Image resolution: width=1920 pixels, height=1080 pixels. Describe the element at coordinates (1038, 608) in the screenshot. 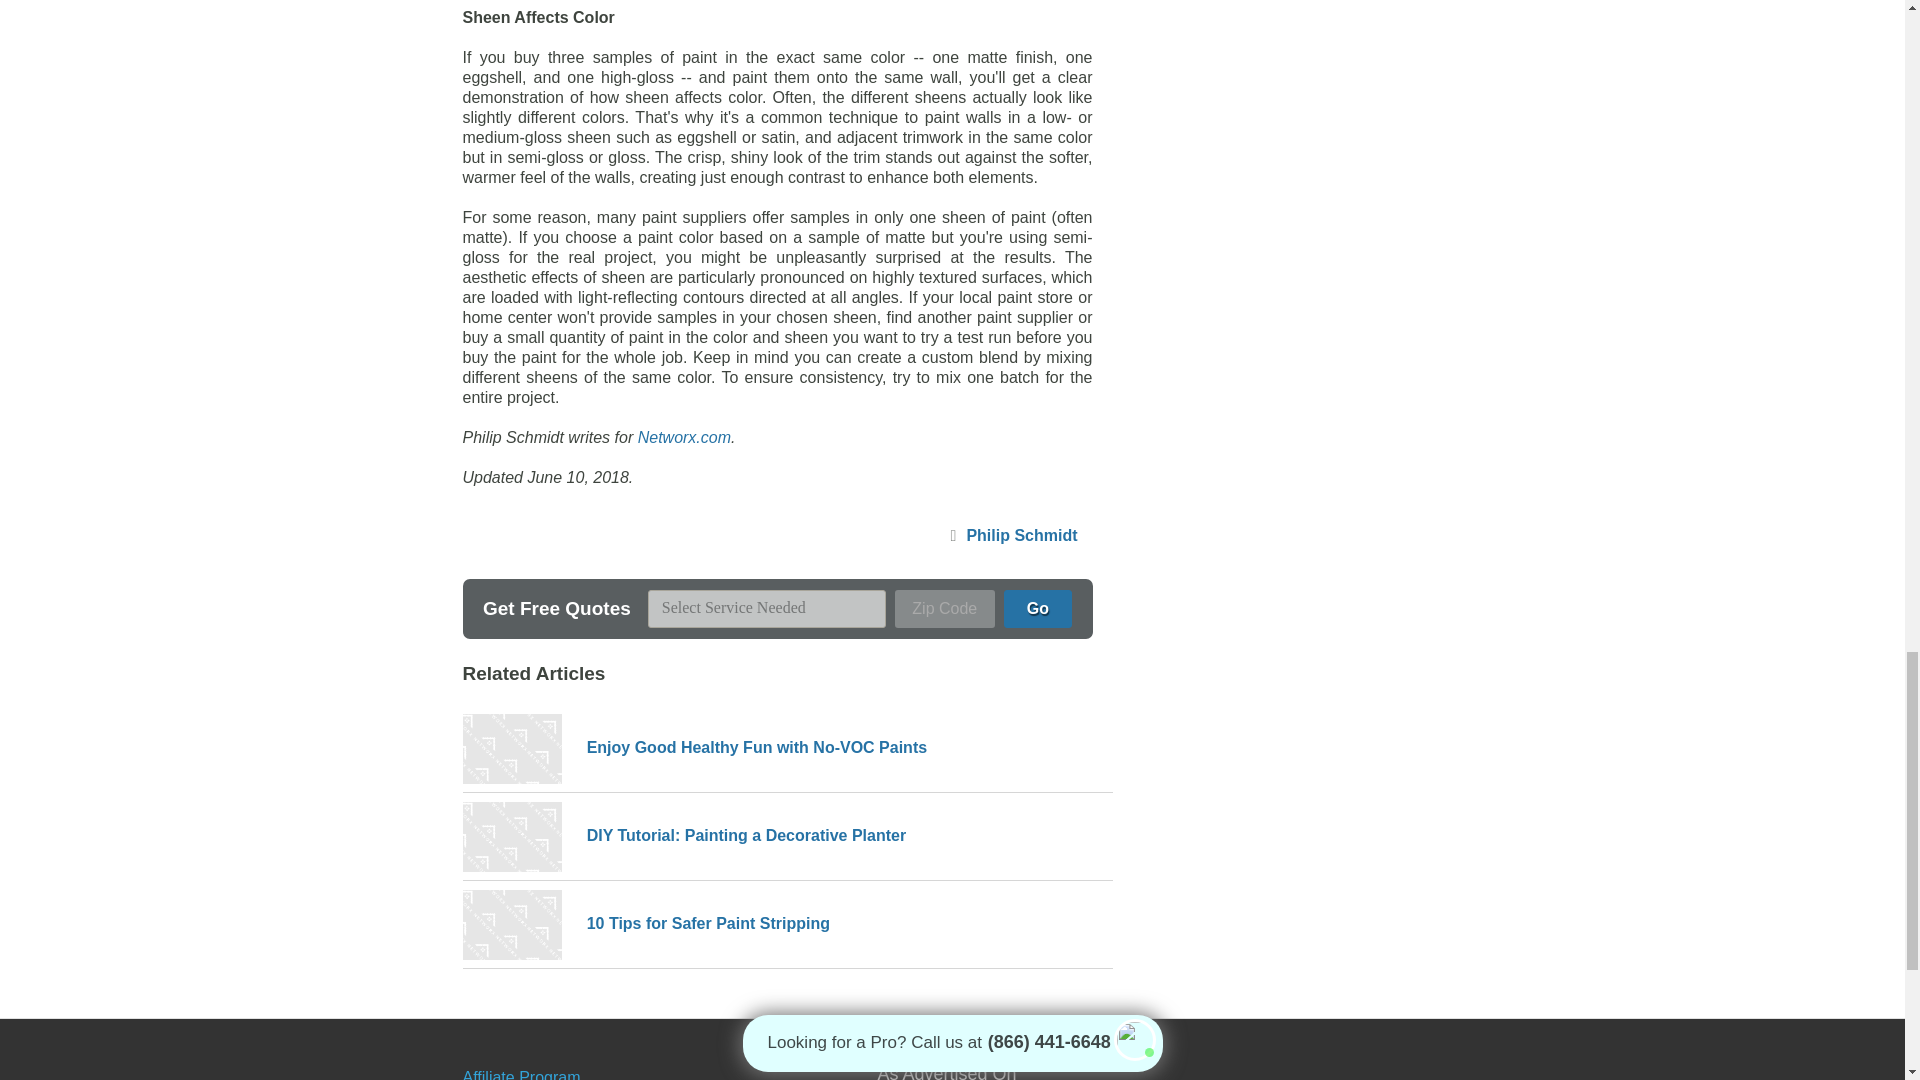

I see `Go` at that location.